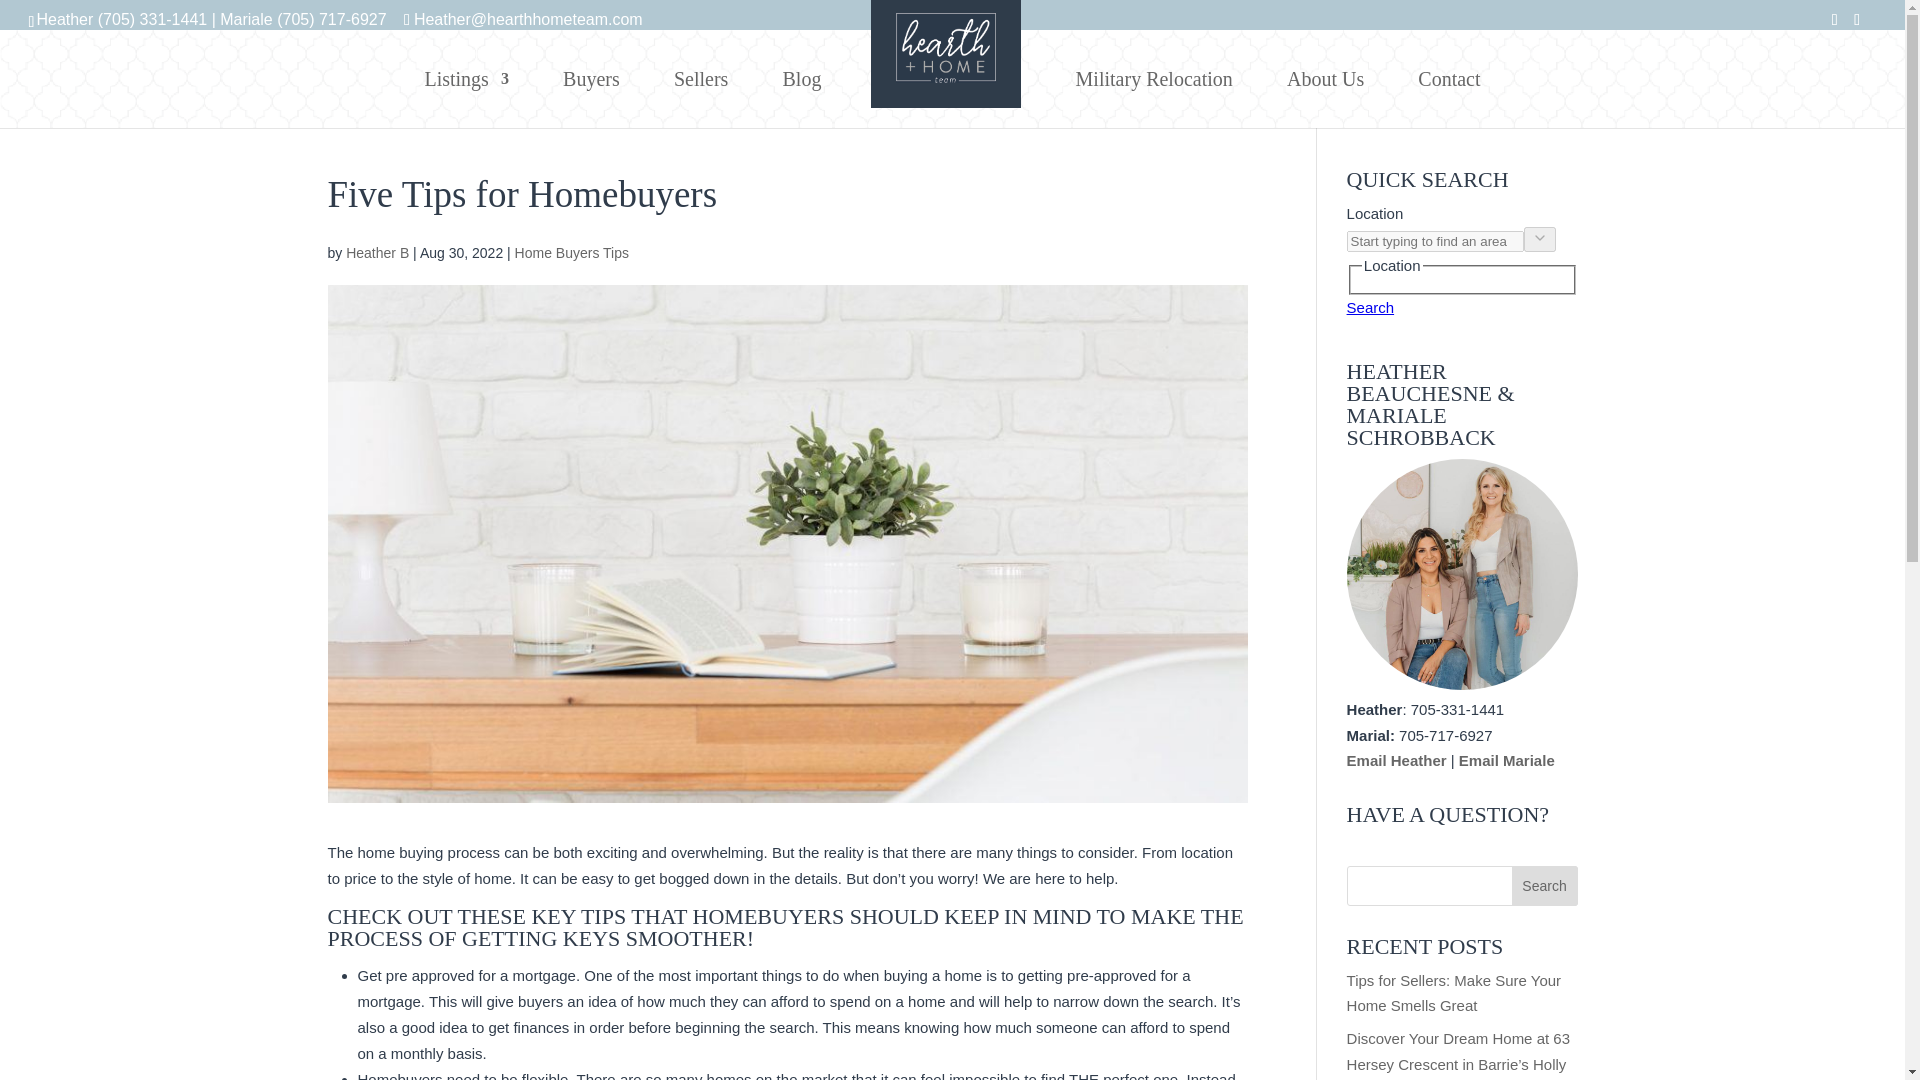  I want to click on Posts by Heather B, so click(376, 253).